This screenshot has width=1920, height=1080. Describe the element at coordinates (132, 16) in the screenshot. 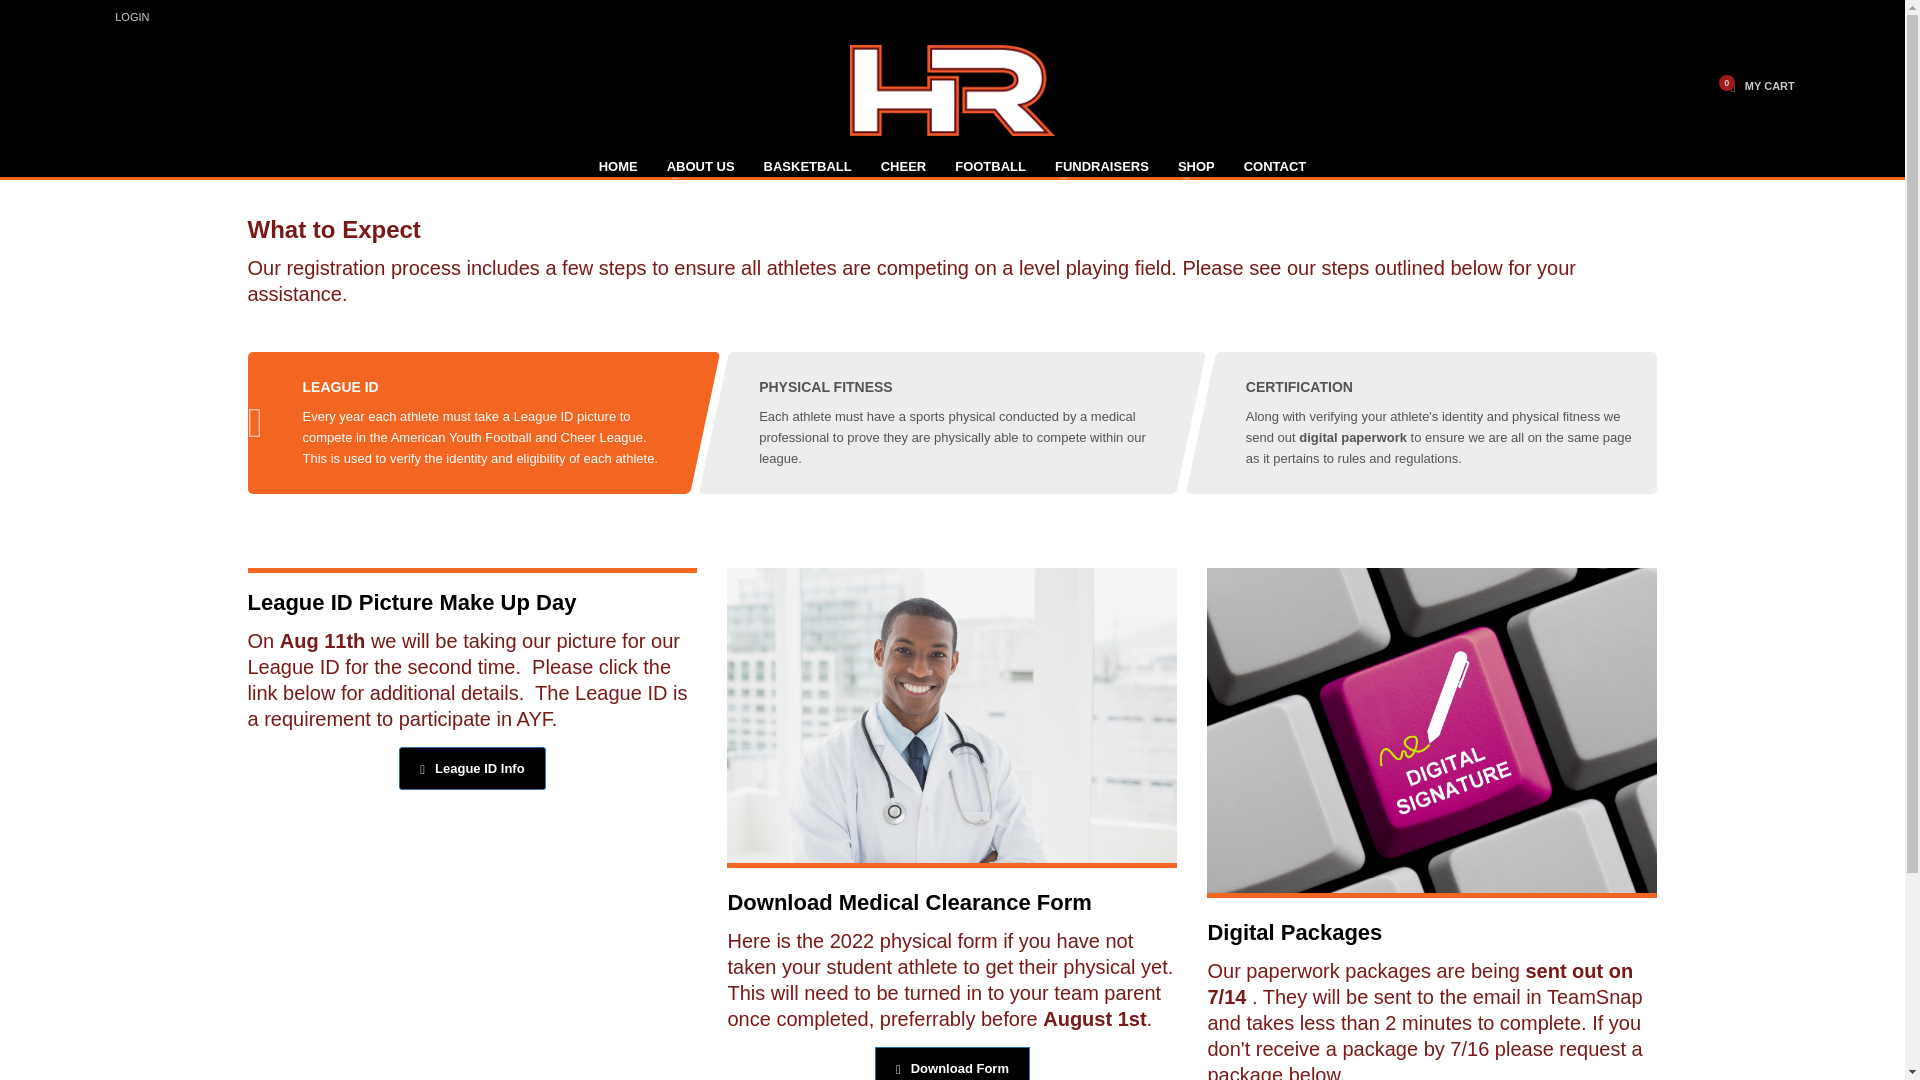

I see `LOGIN` at that location.